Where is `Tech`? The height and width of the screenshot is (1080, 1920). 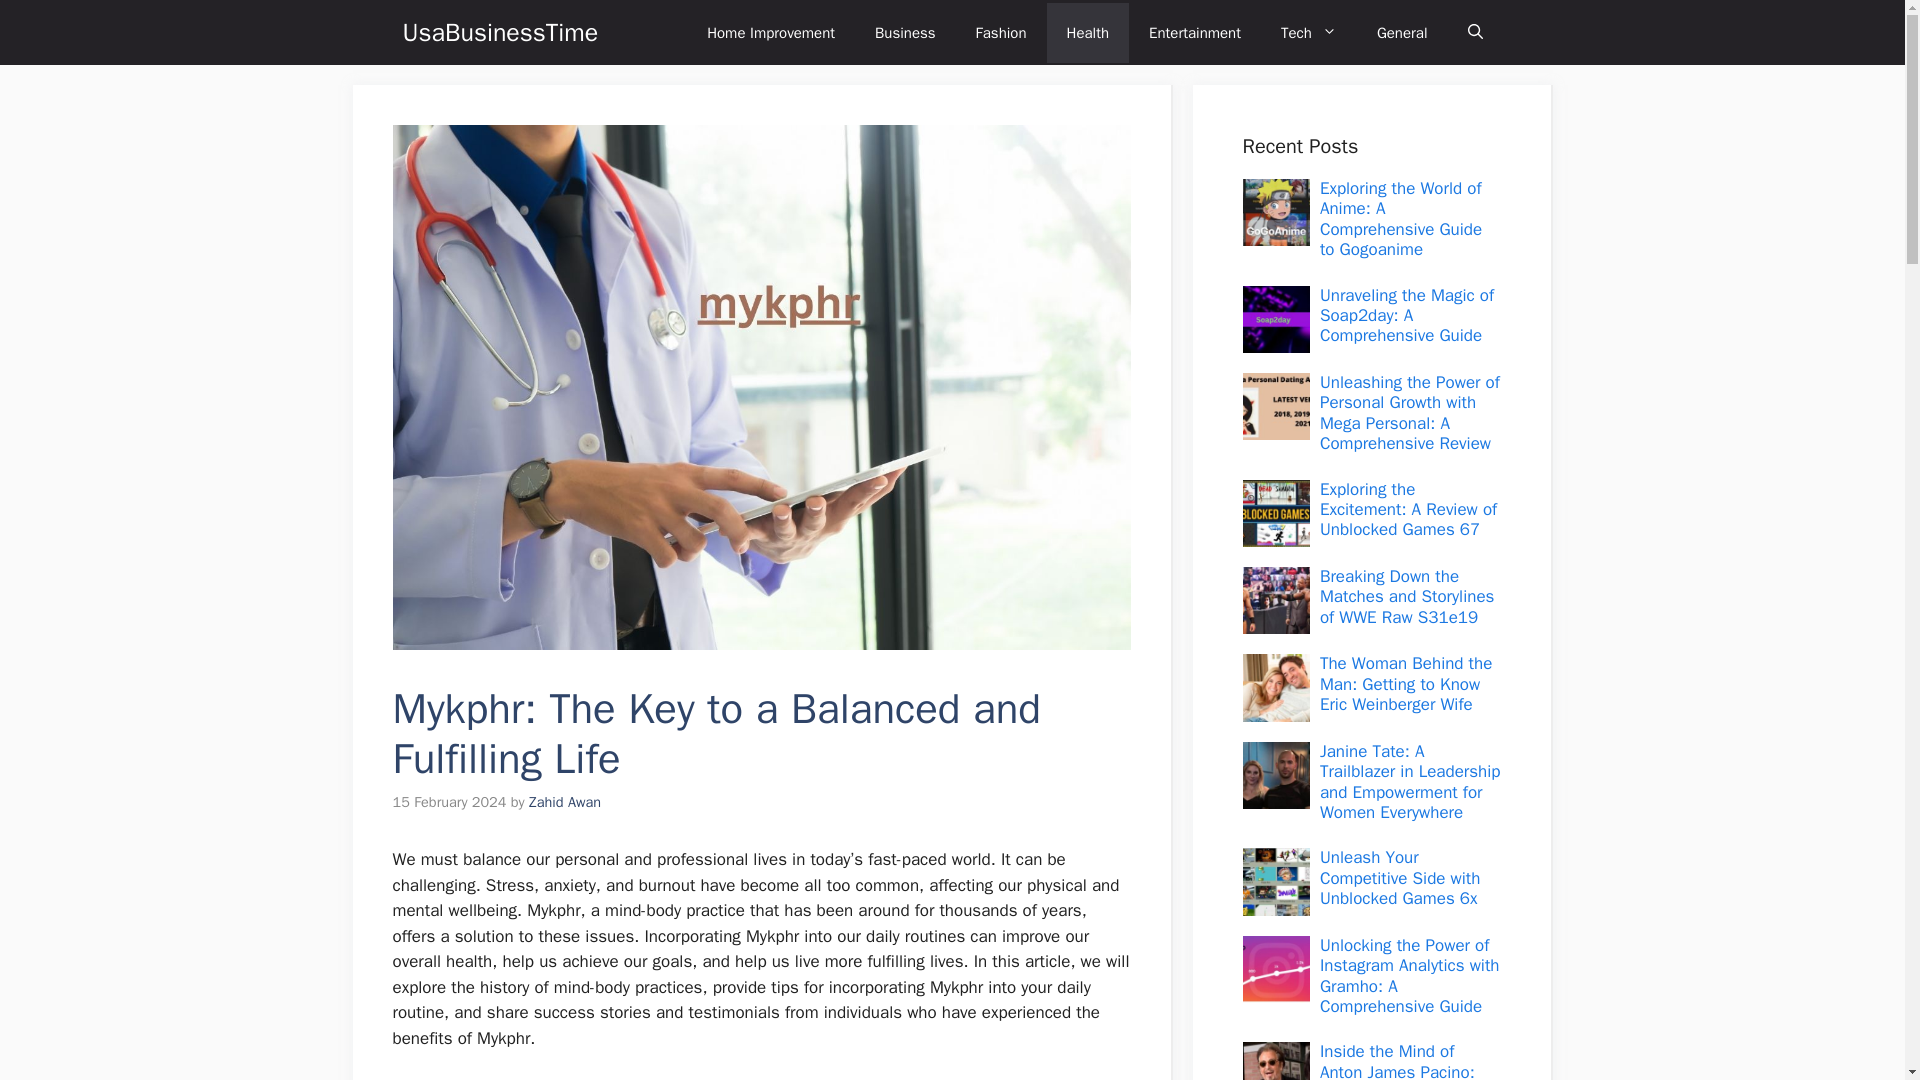 Tech is located at coordinates (1309, 32).